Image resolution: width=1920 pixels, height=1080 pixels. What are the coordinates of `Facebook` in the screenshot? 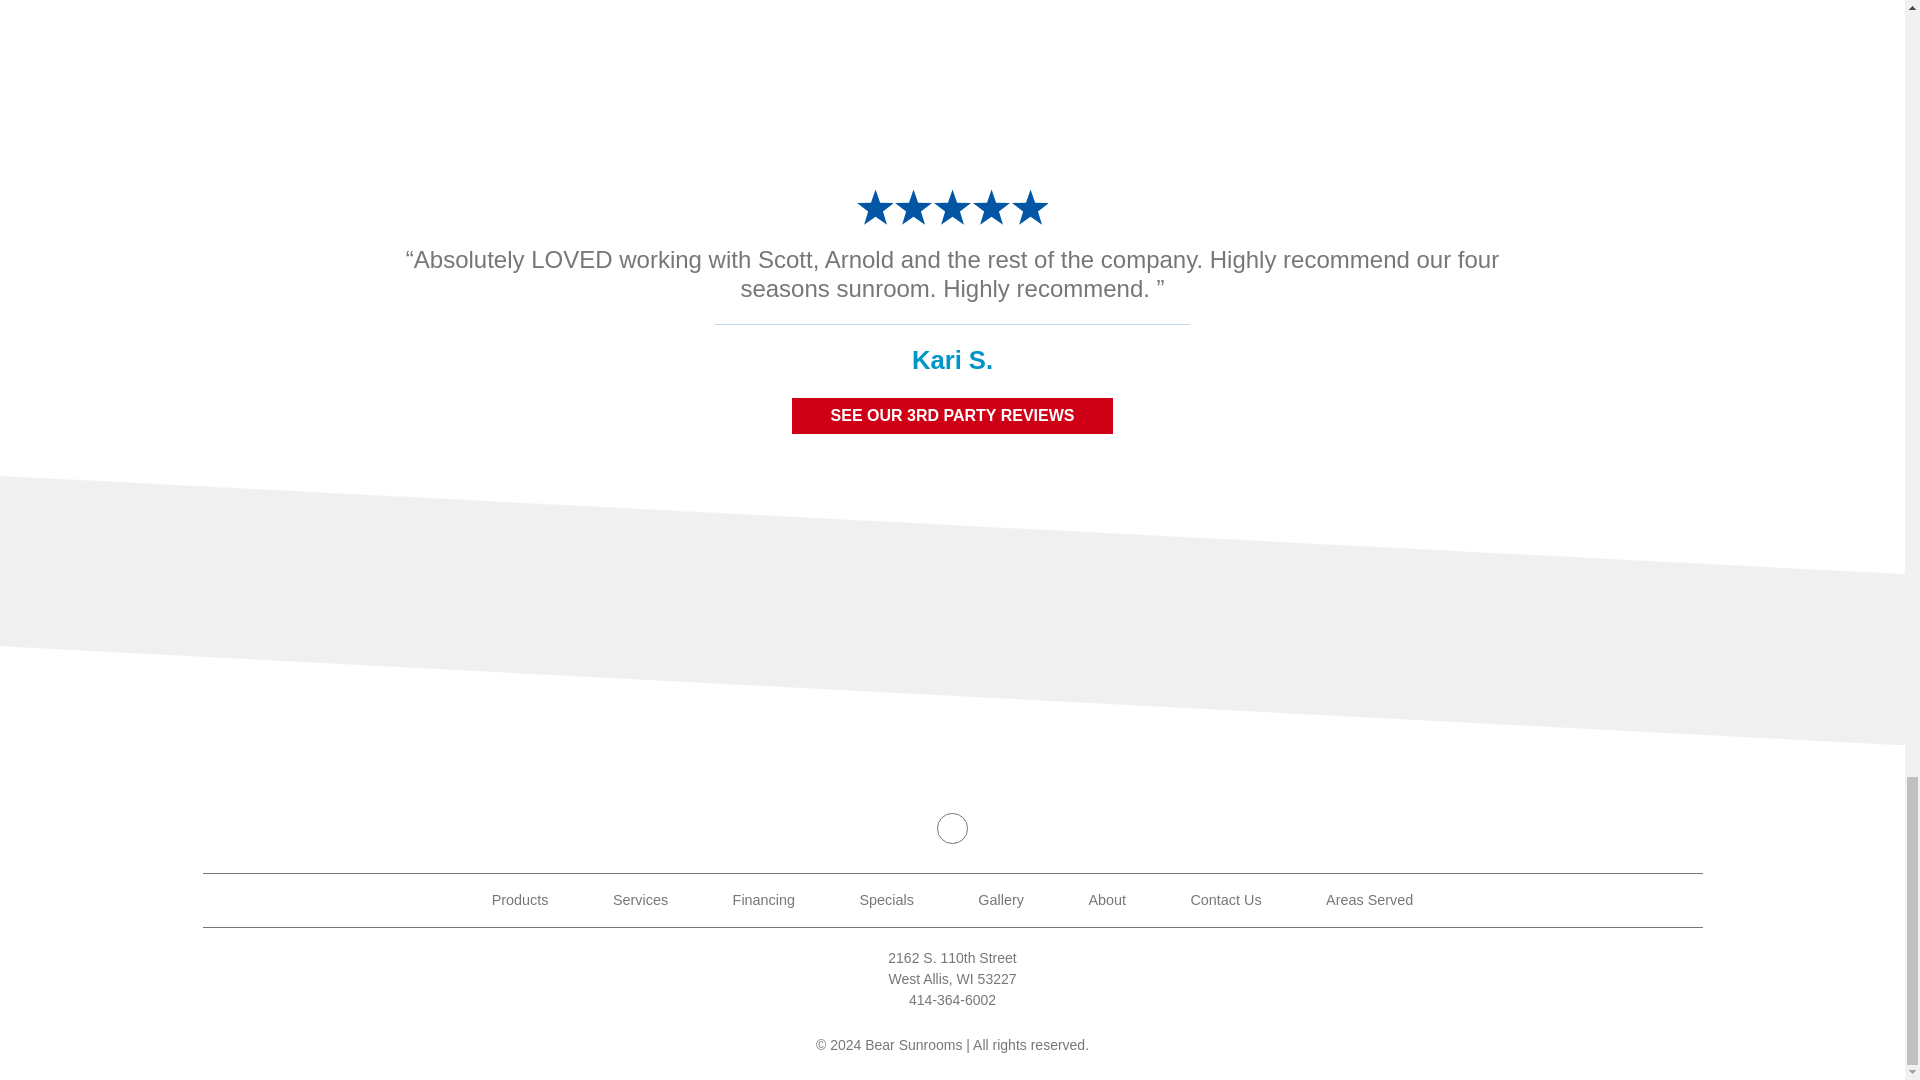 It's located at (952, 828).